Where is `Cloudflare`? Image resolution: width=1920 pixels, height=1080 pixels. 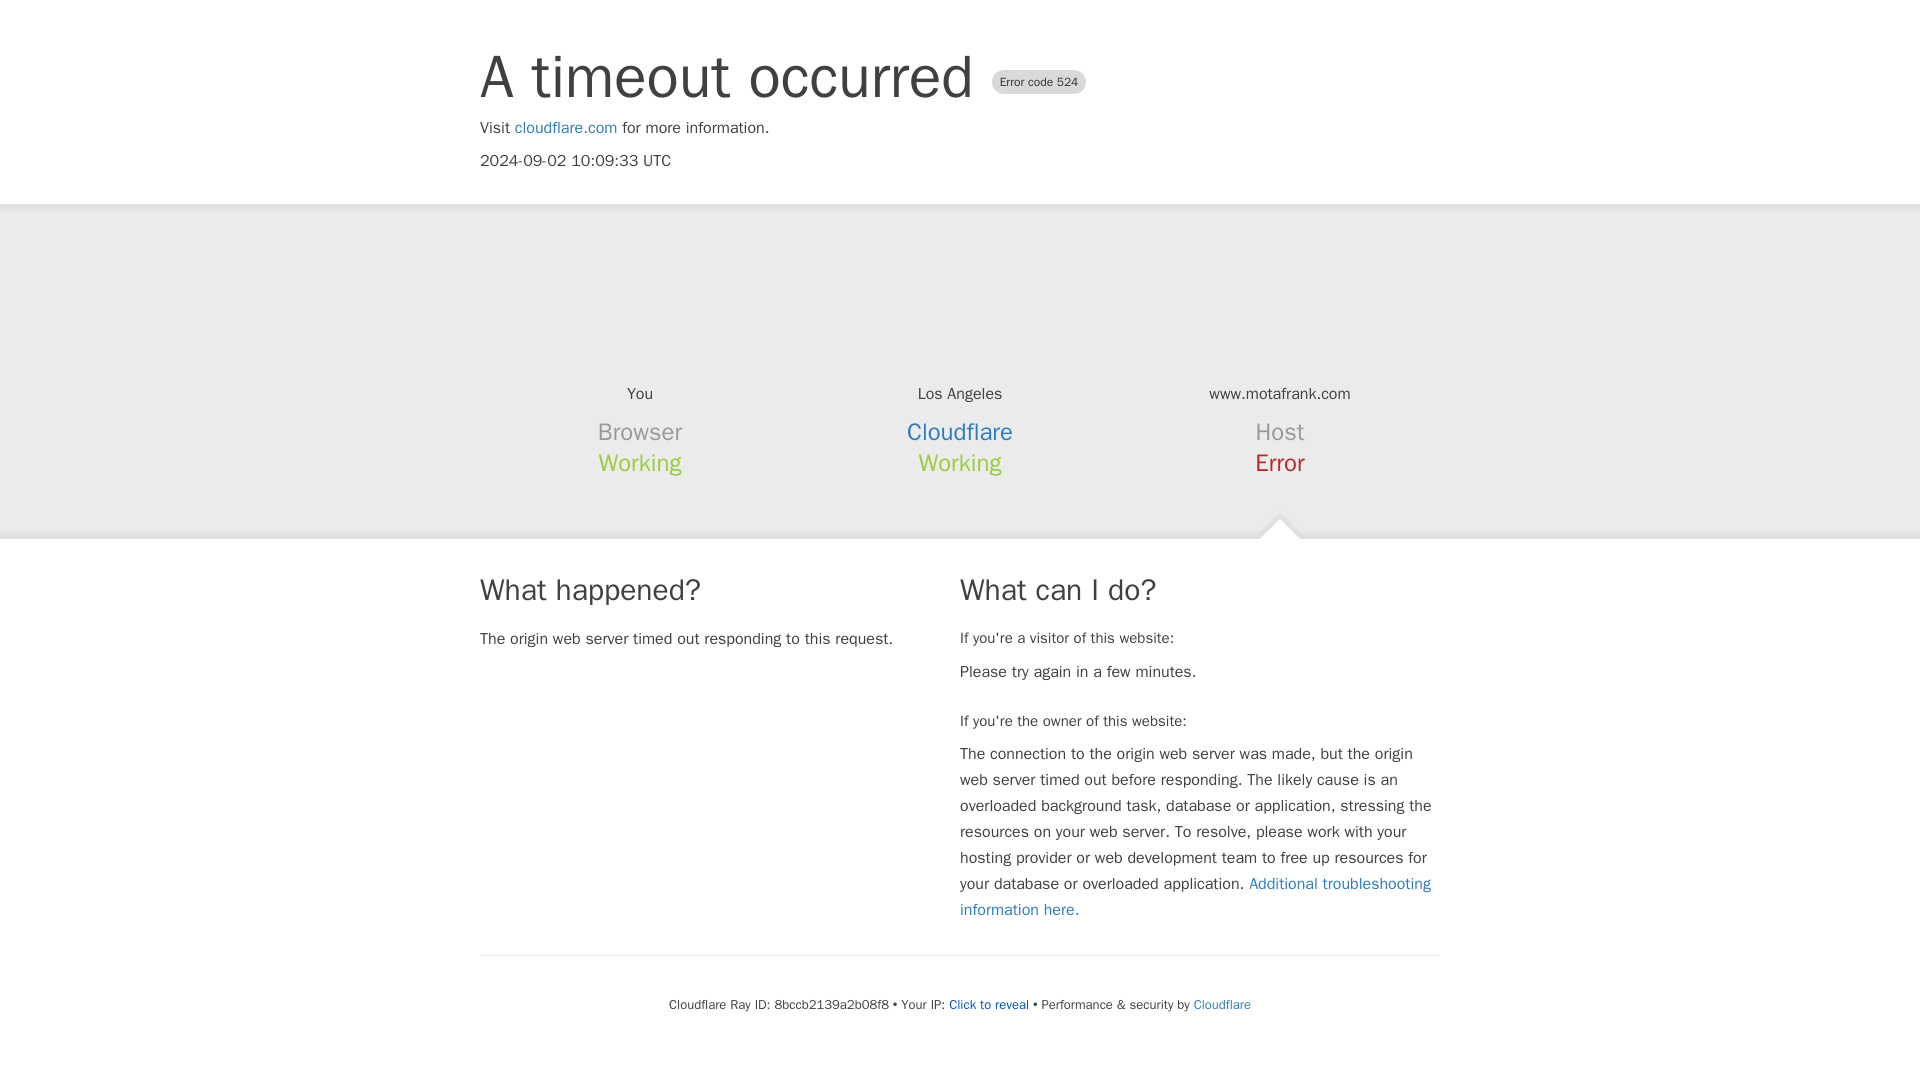
Cloudflare is located at coordinates (960, 432).